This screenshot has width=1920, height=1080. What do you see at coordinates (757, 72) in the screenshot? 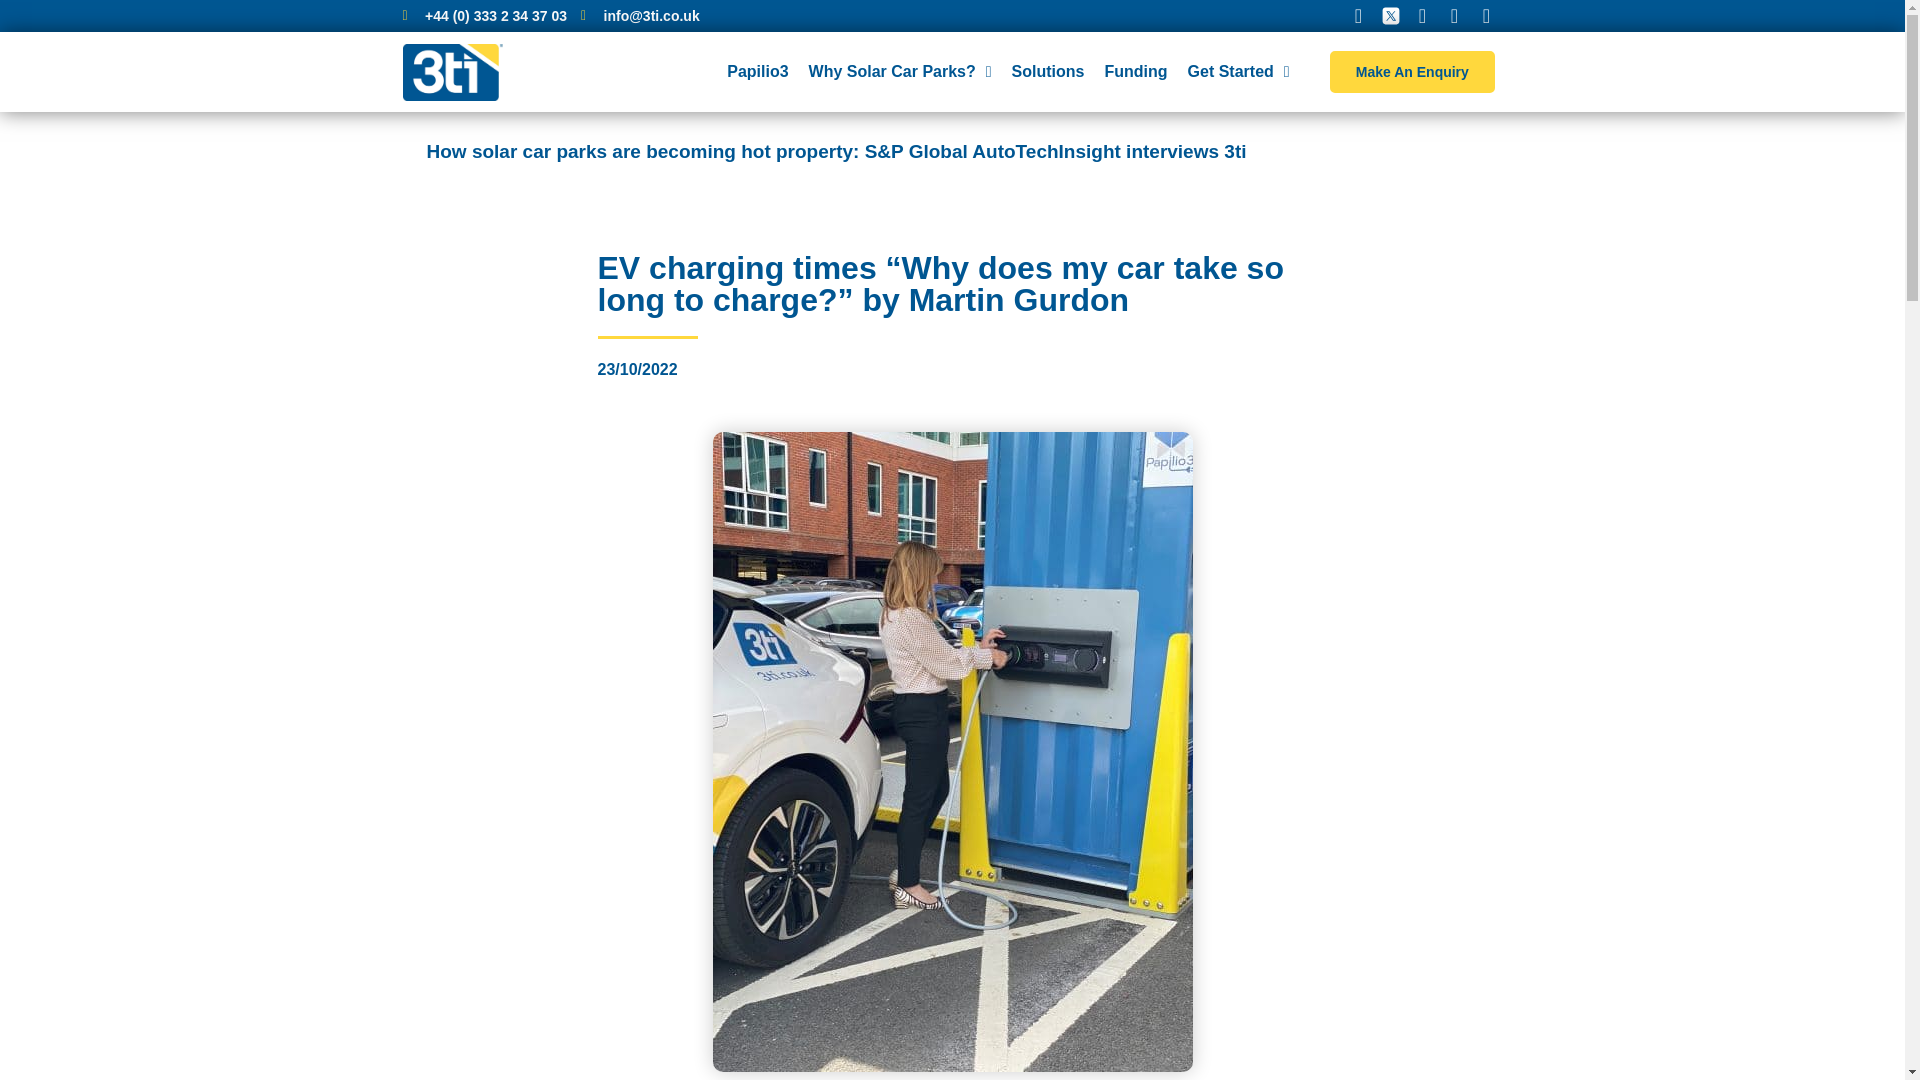
I see `Papilio3` at bounding box center [757, 72].